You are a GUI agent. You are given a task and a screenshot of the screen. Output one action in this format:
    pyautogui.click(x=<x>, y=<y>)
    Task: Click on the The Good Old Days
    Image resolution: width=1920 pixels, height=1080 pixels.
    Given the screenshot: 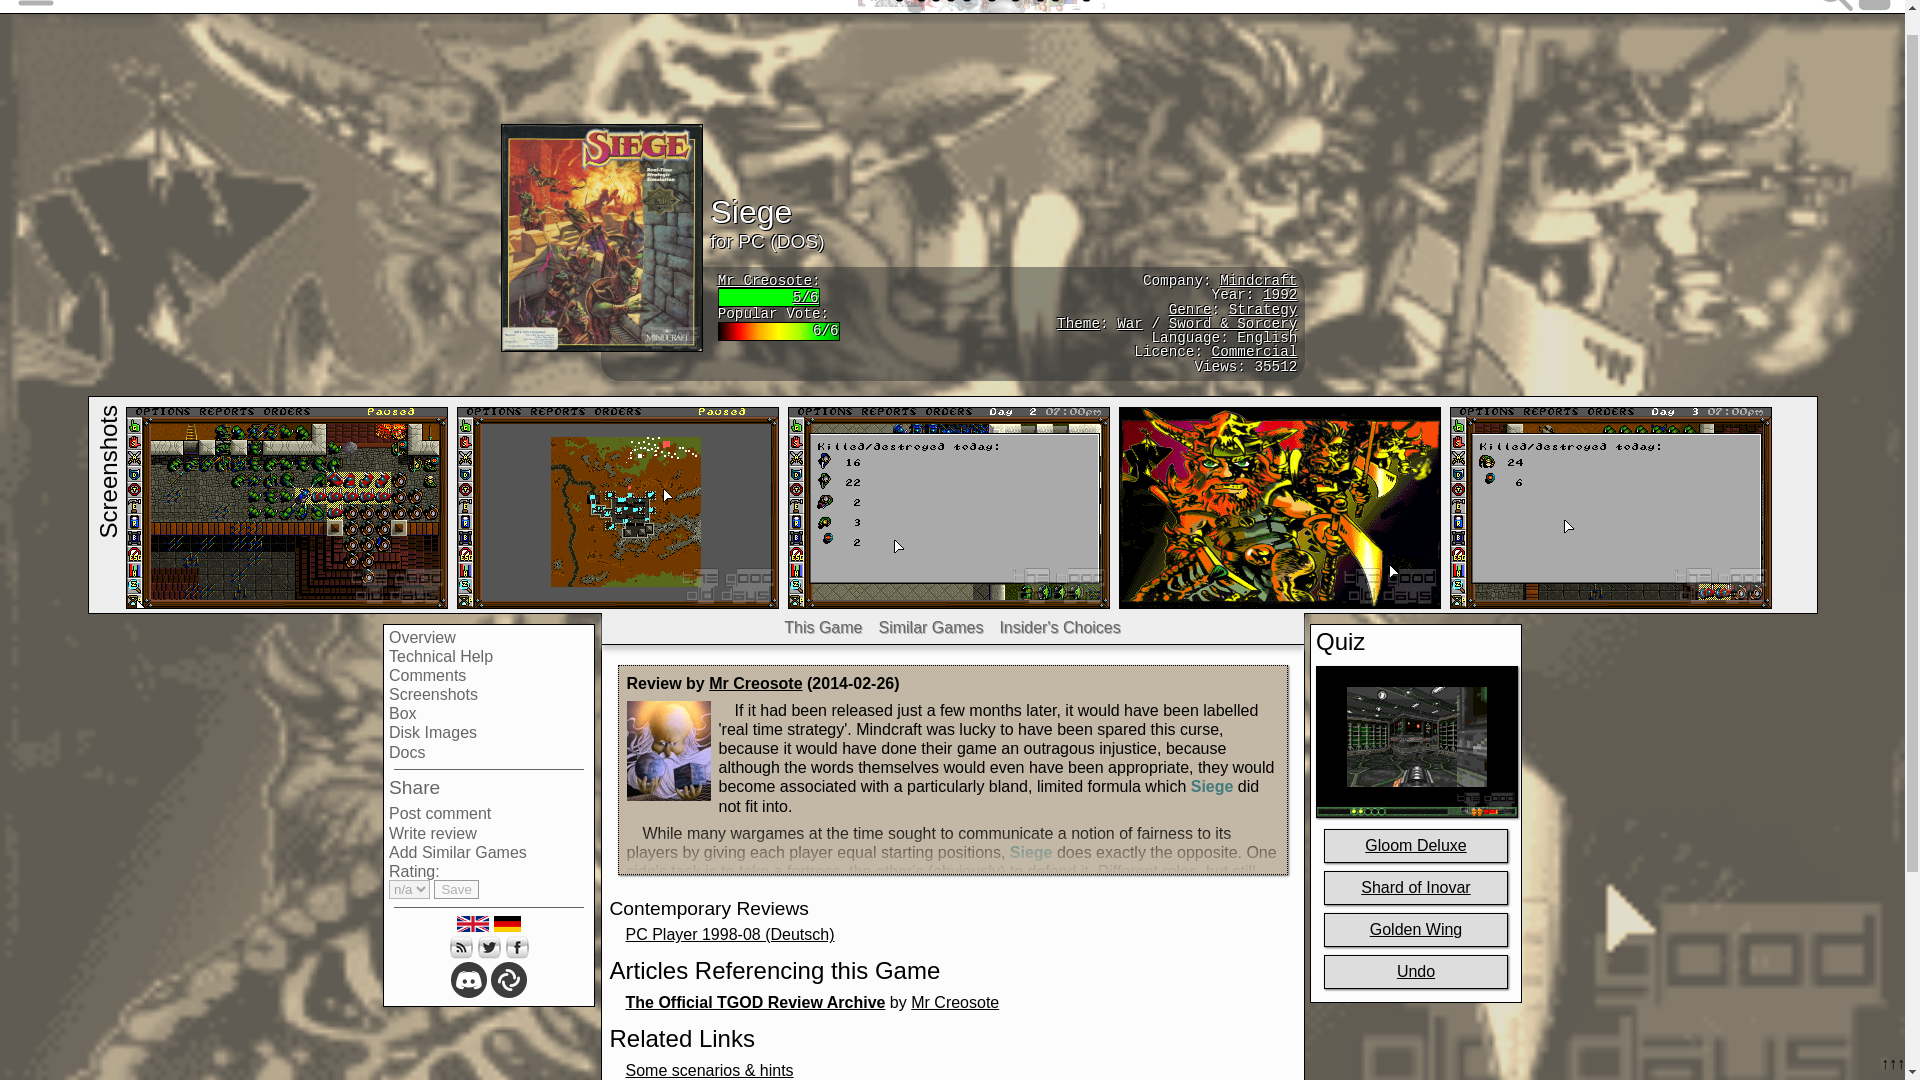 What is the action you would take?
    pyautogui.click(x=980, y=6)
    